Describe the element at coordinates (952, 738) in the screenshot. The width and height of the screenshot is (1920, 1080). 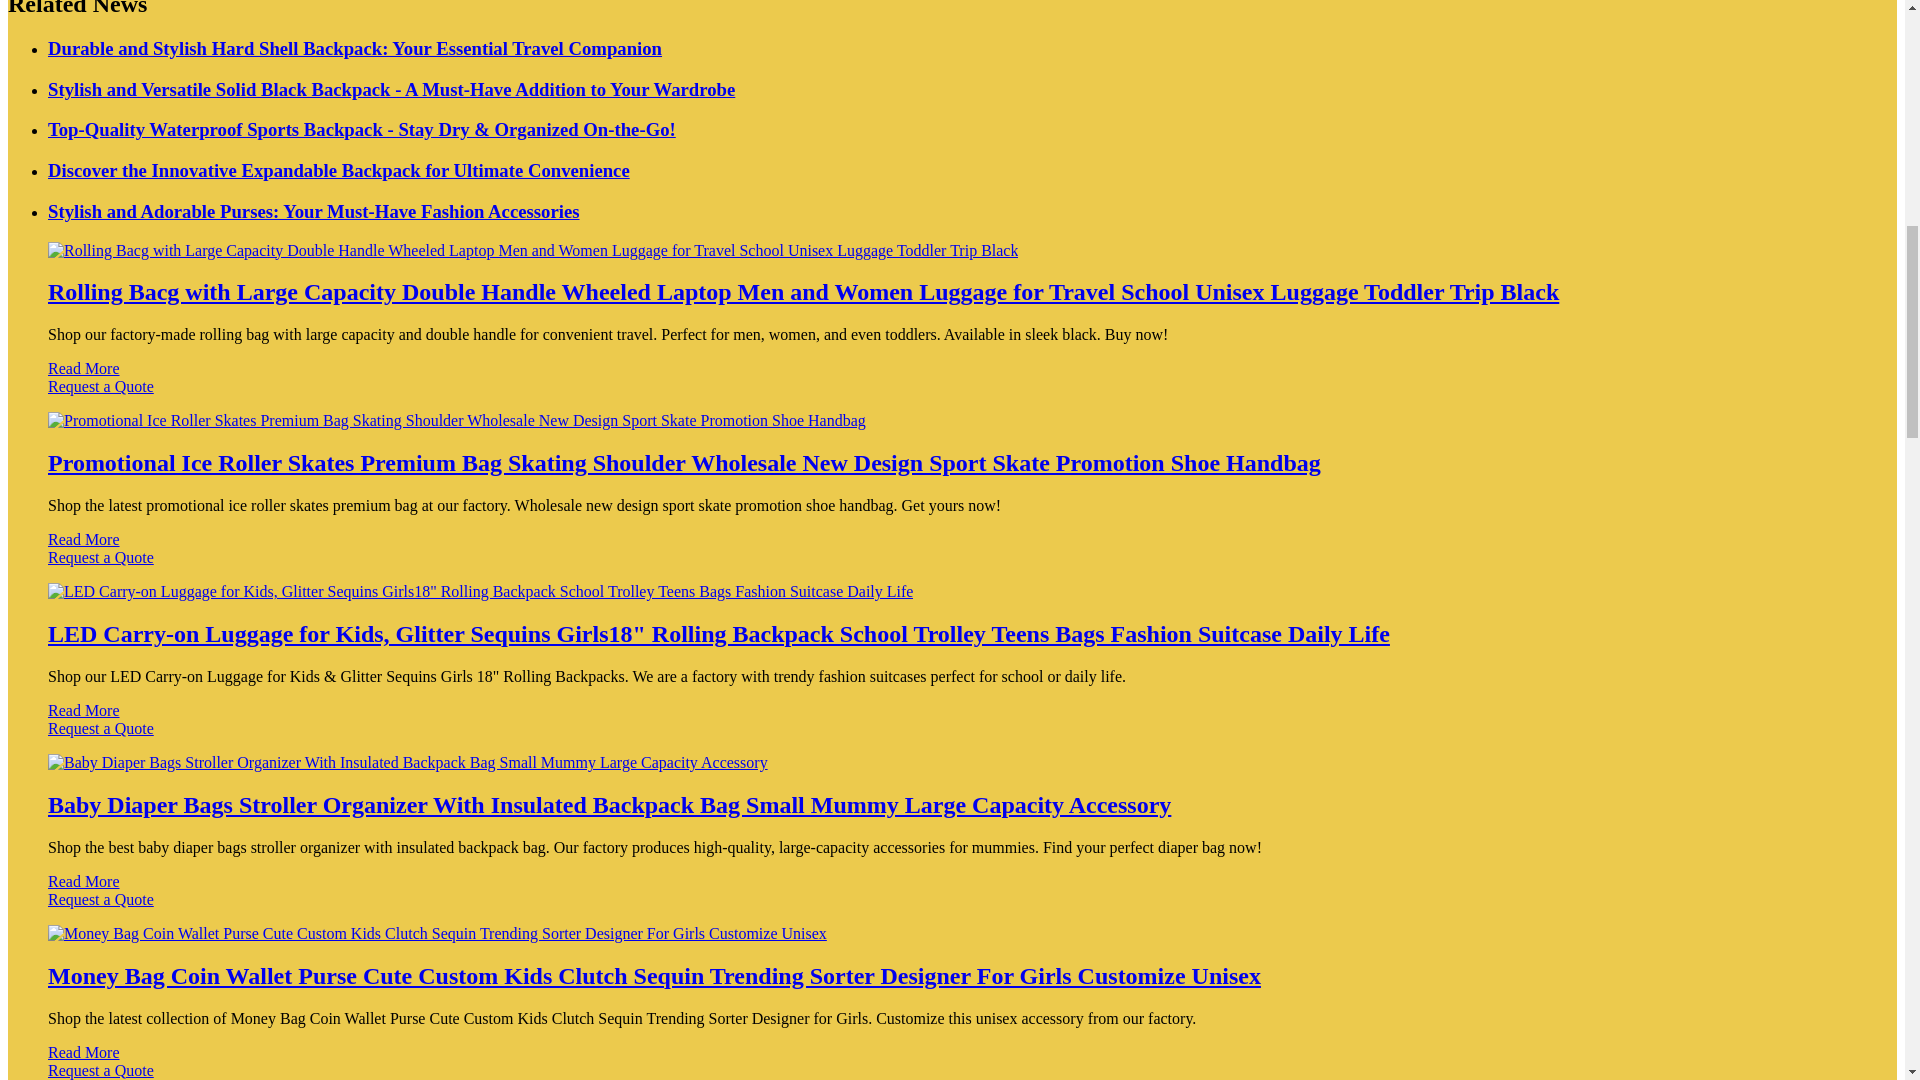
I see `Request a Quote` at that location.